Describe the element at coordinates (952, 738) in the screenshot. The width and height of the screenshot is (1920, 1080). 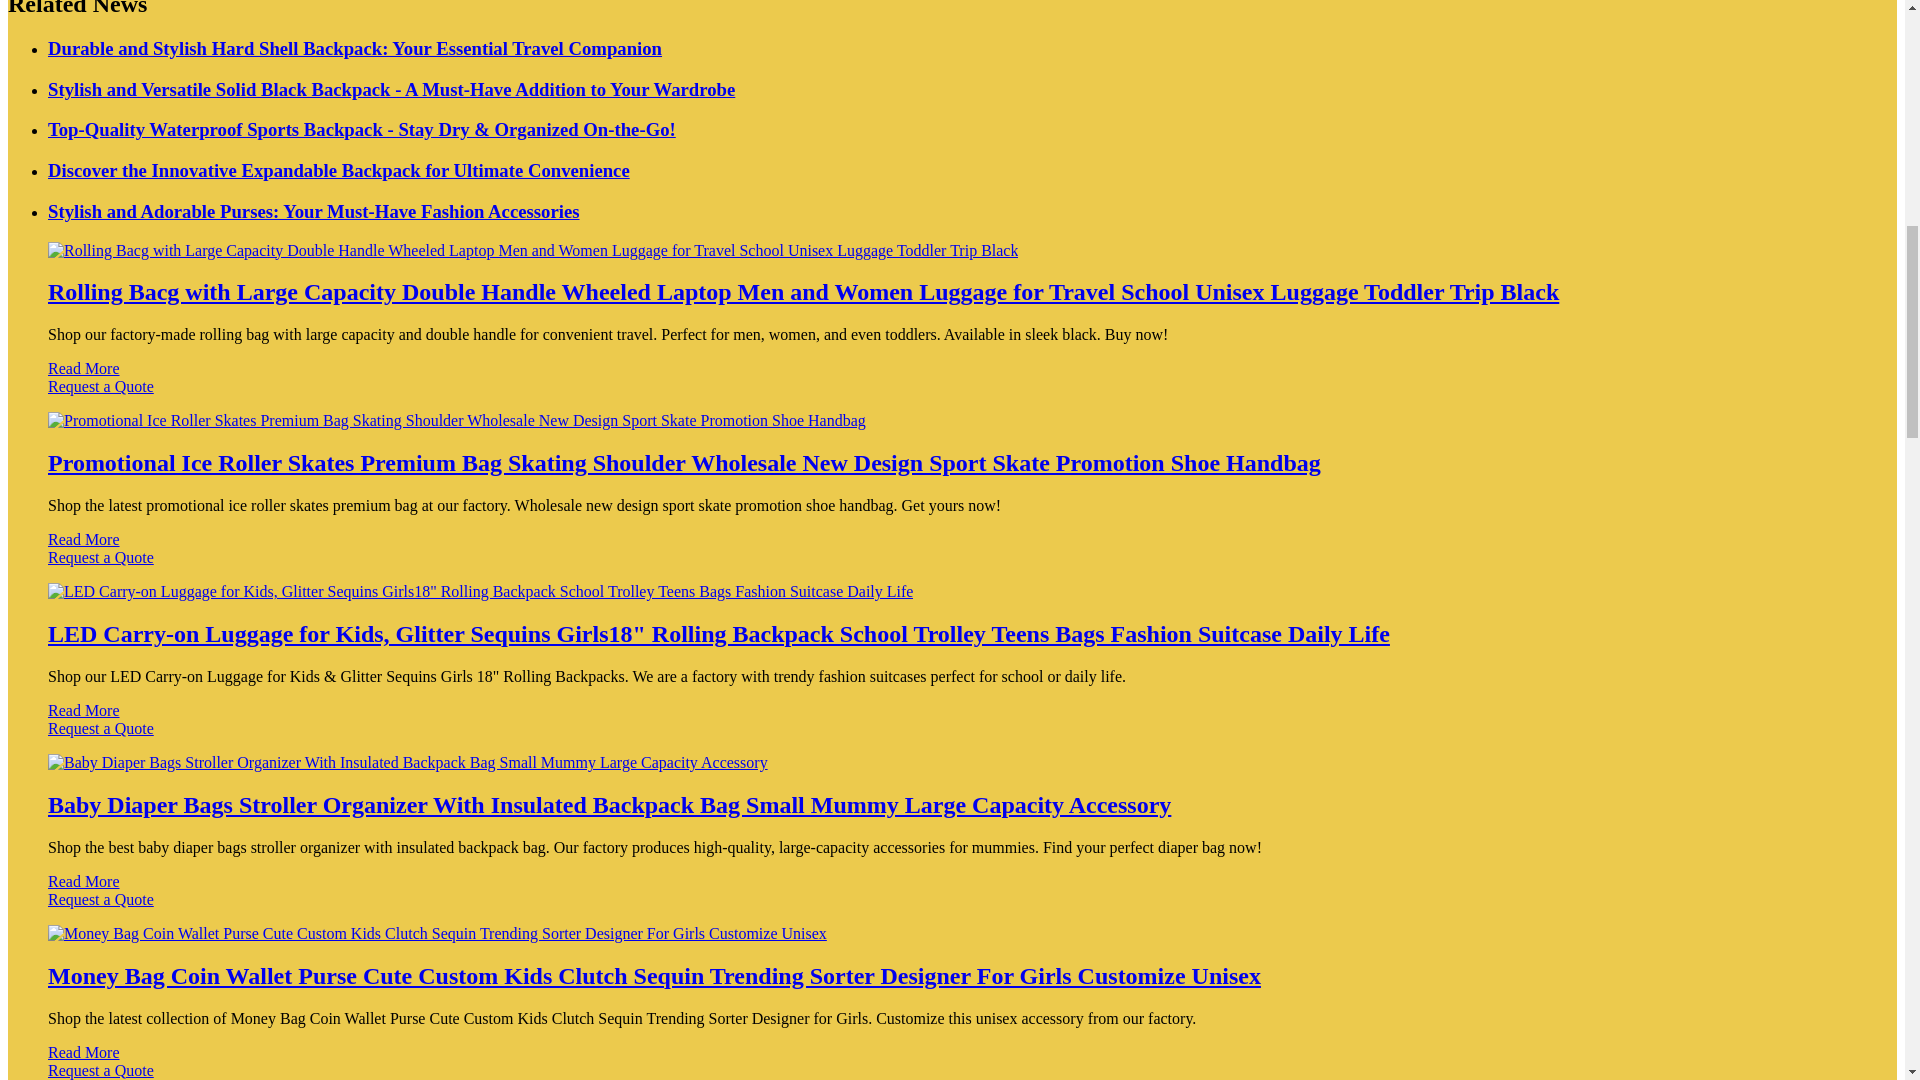
I see `Request a Quote` at that location.